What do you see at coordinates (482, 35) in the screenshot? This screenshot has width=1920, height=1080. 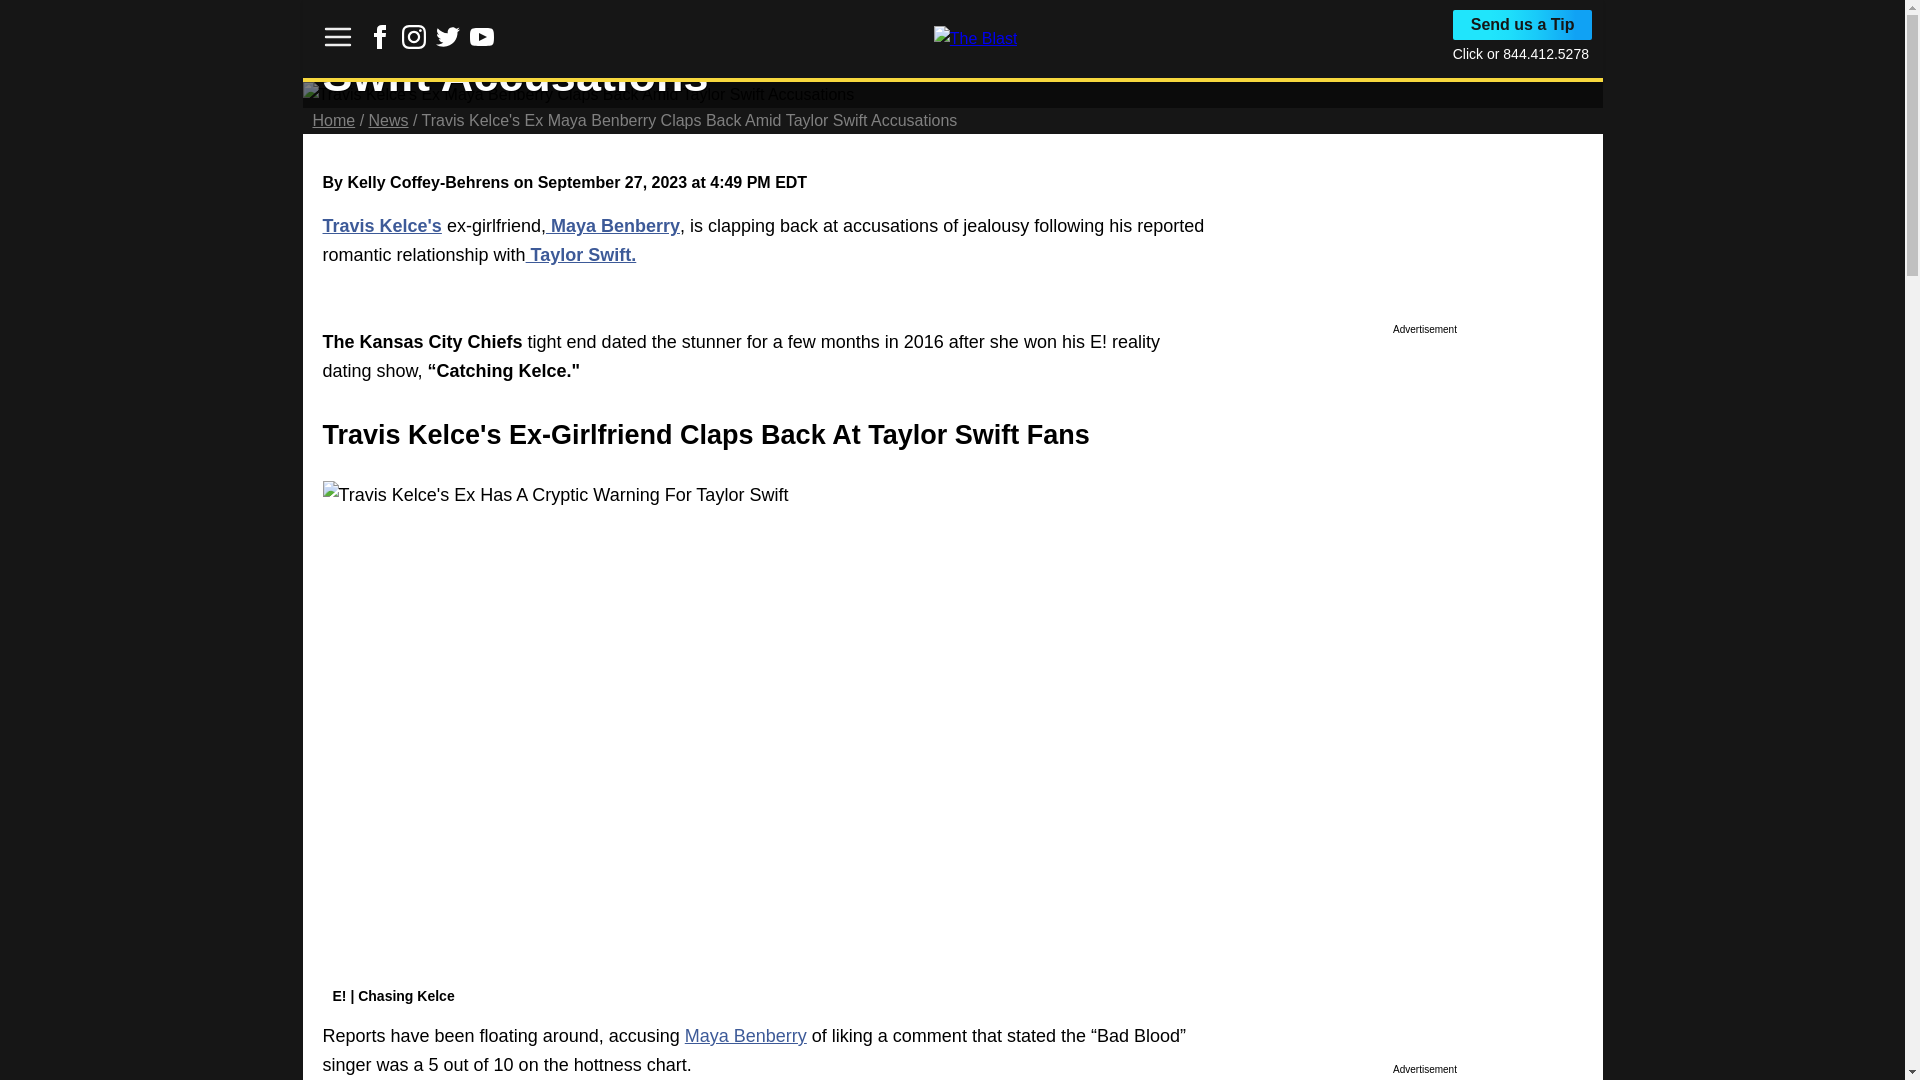 I see `Link to Youtube` at bounding box center [482, 35].